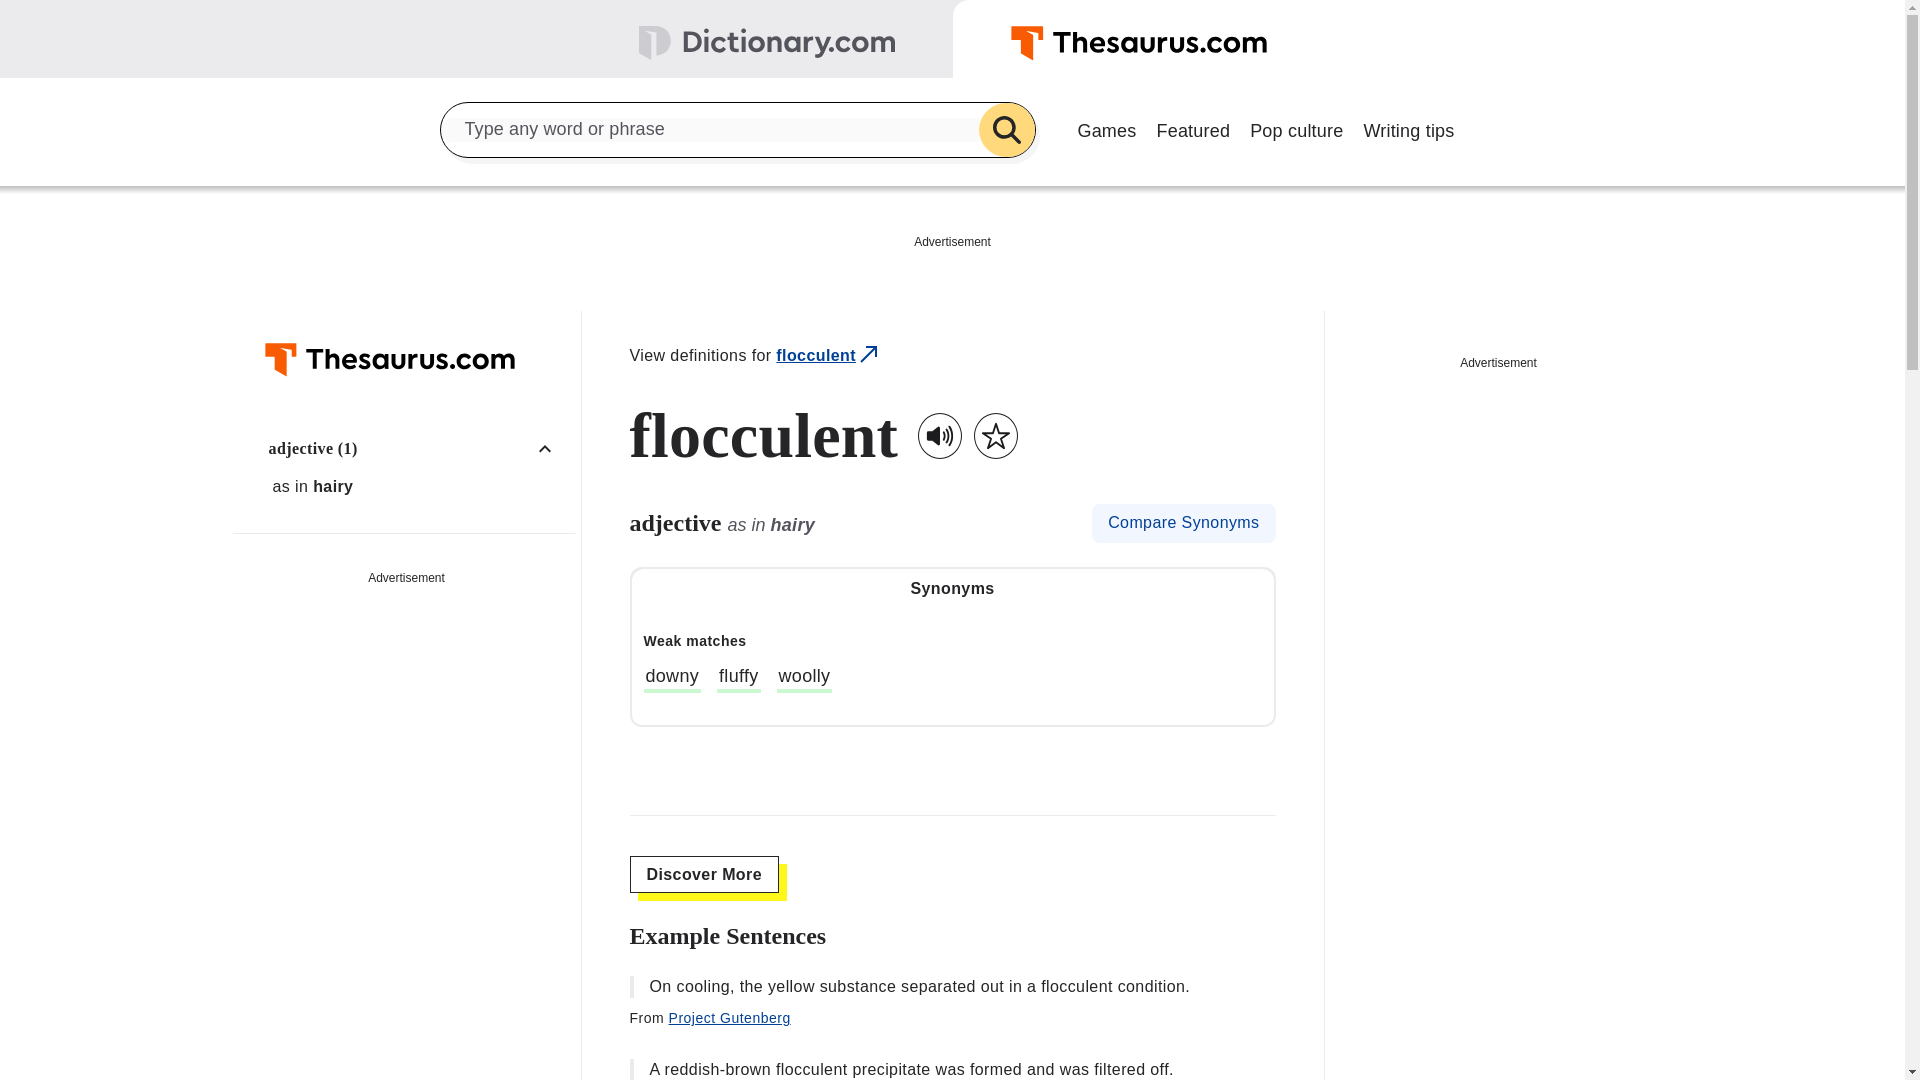 This screenshot has height=1080, width=1920. What do you see at coordinates (672, 679) in the screenshot?
I see `downy` at bounding box center [672, 679].